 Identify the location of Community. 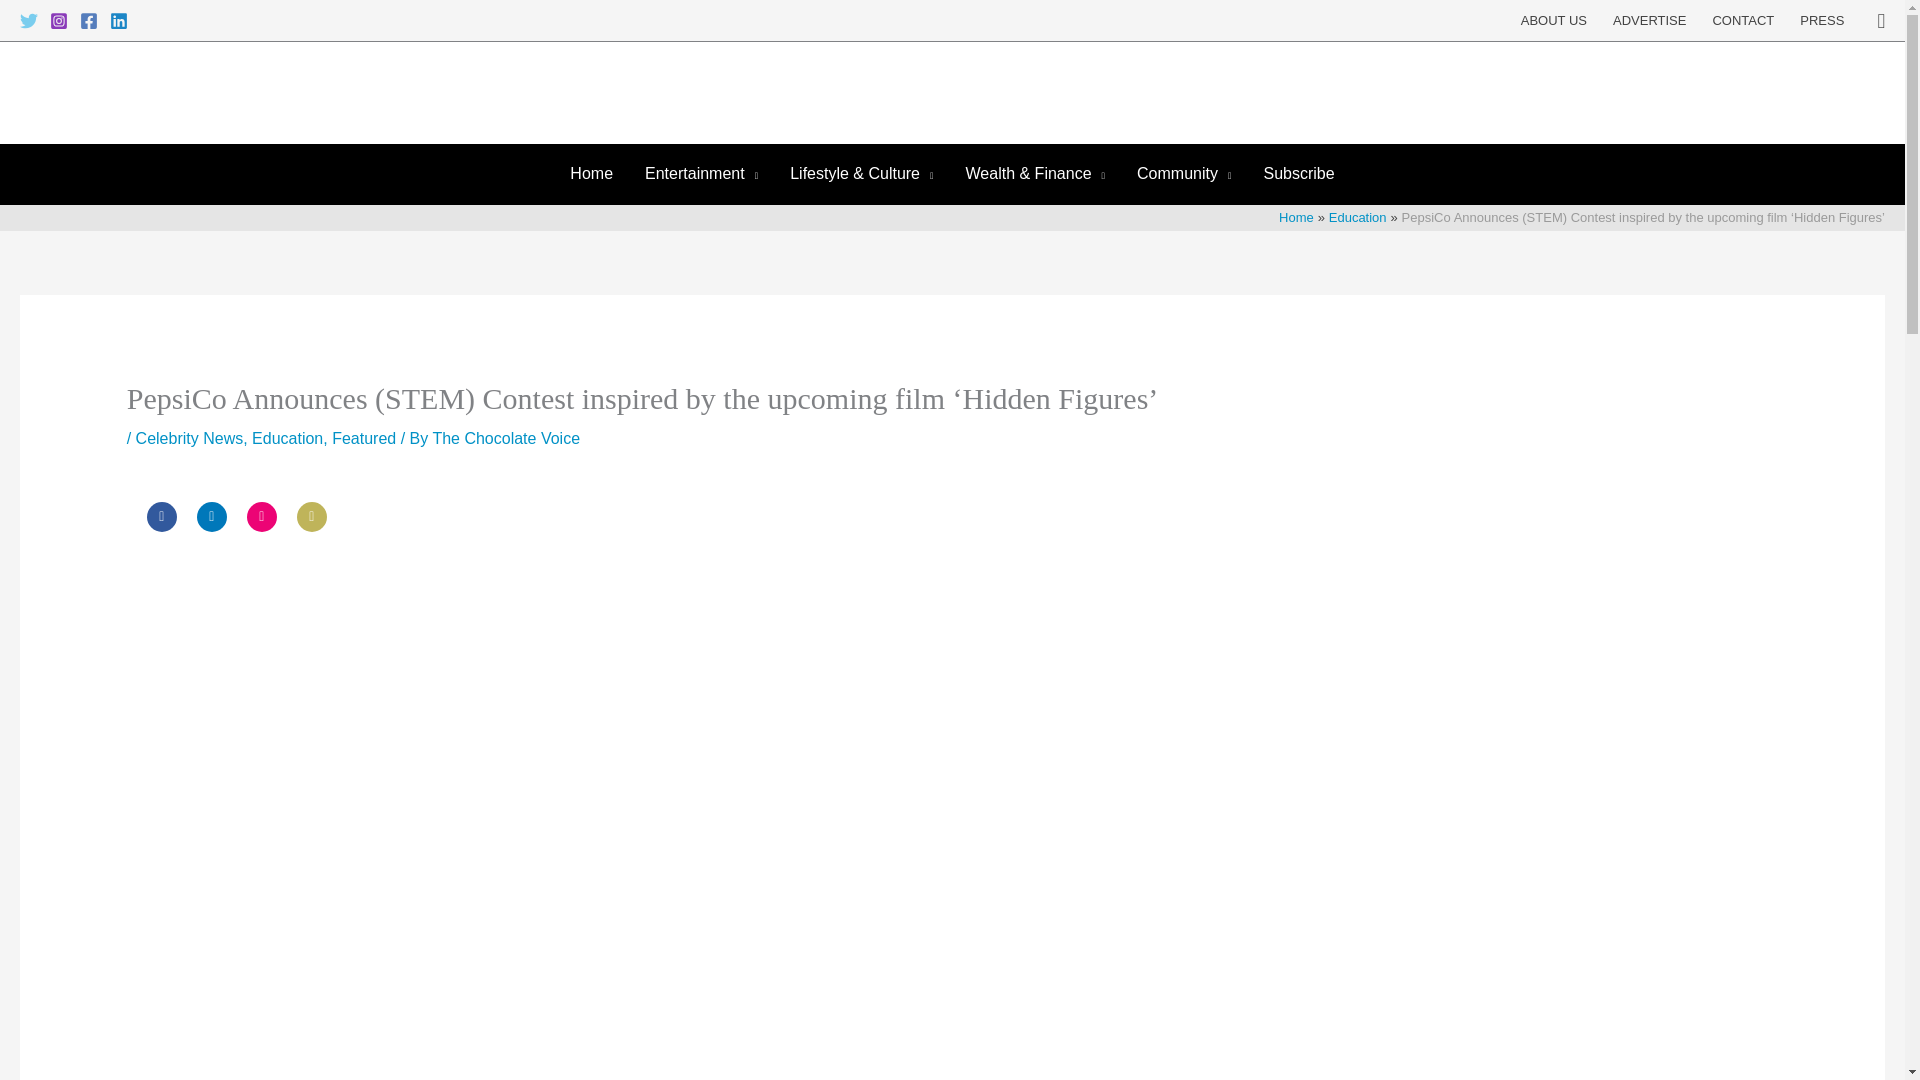
(1184, 174).